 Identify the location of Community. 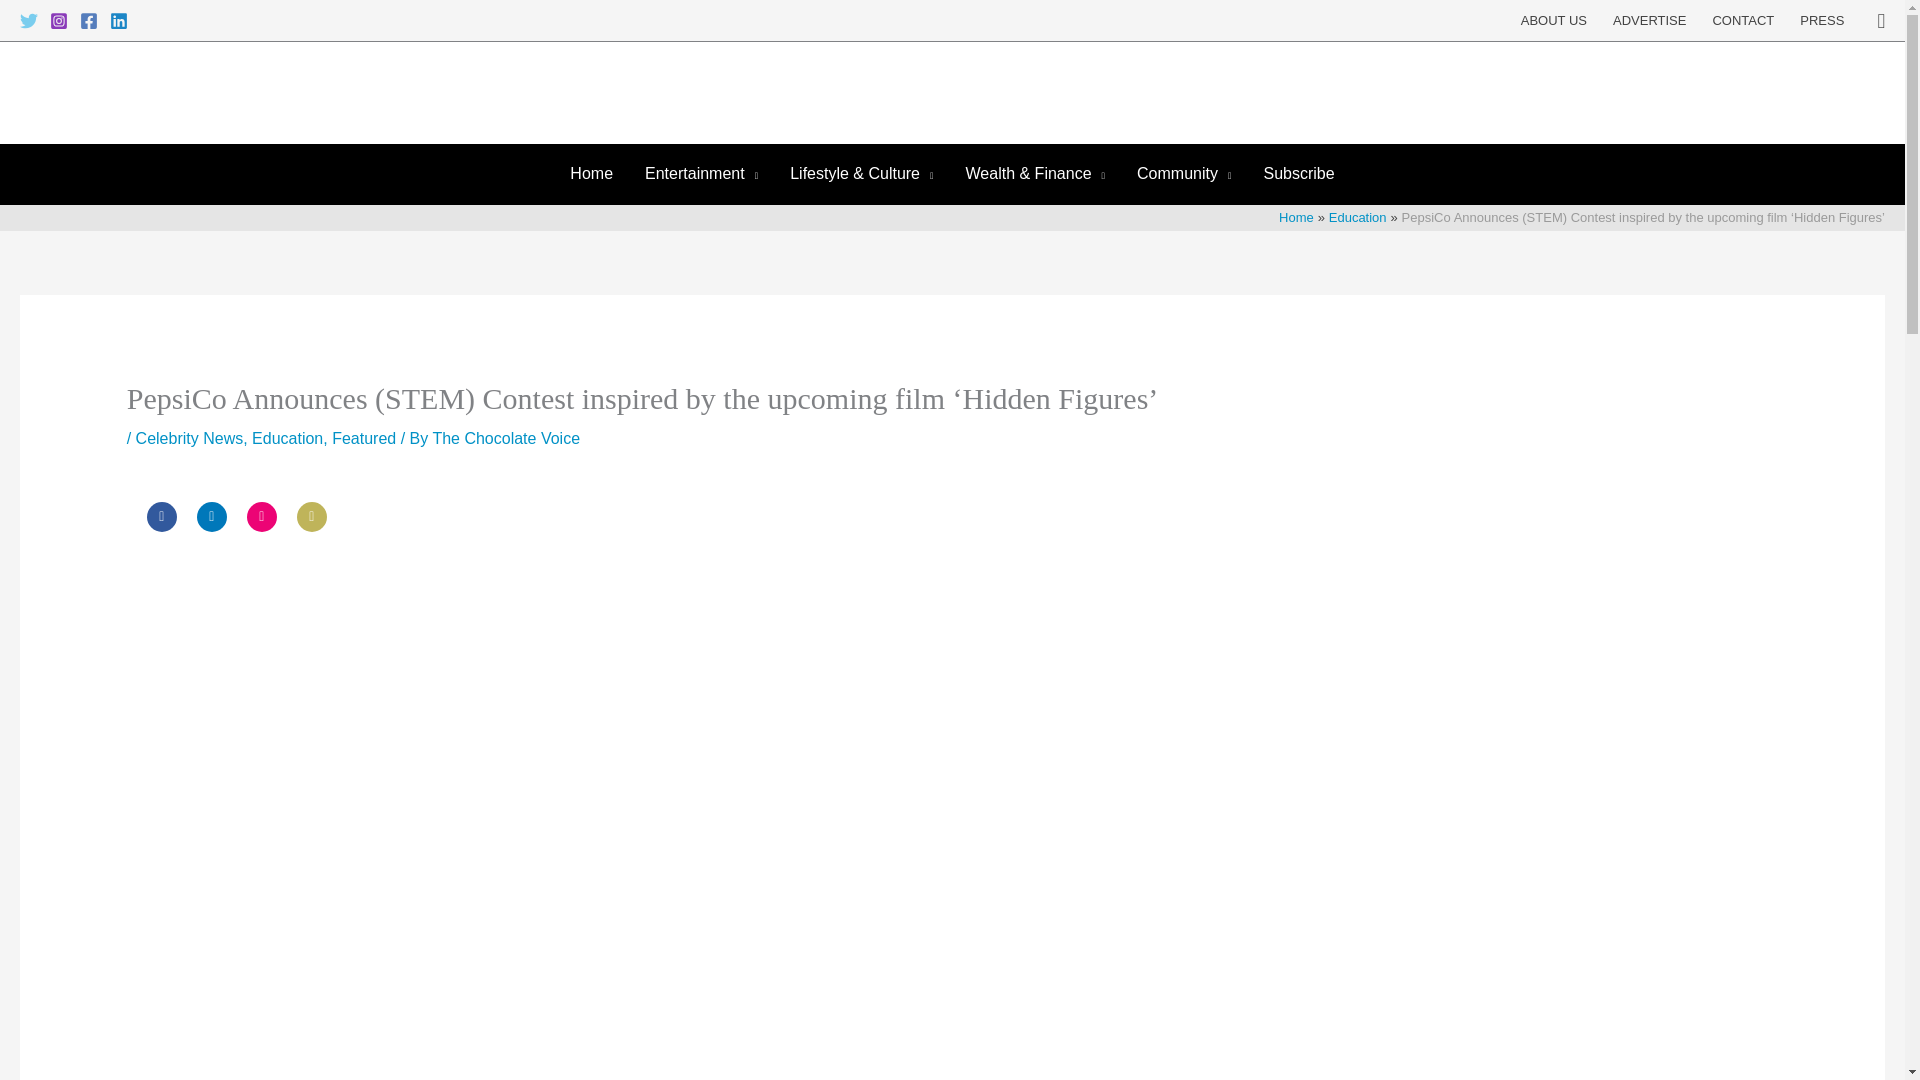
(1184, 174).